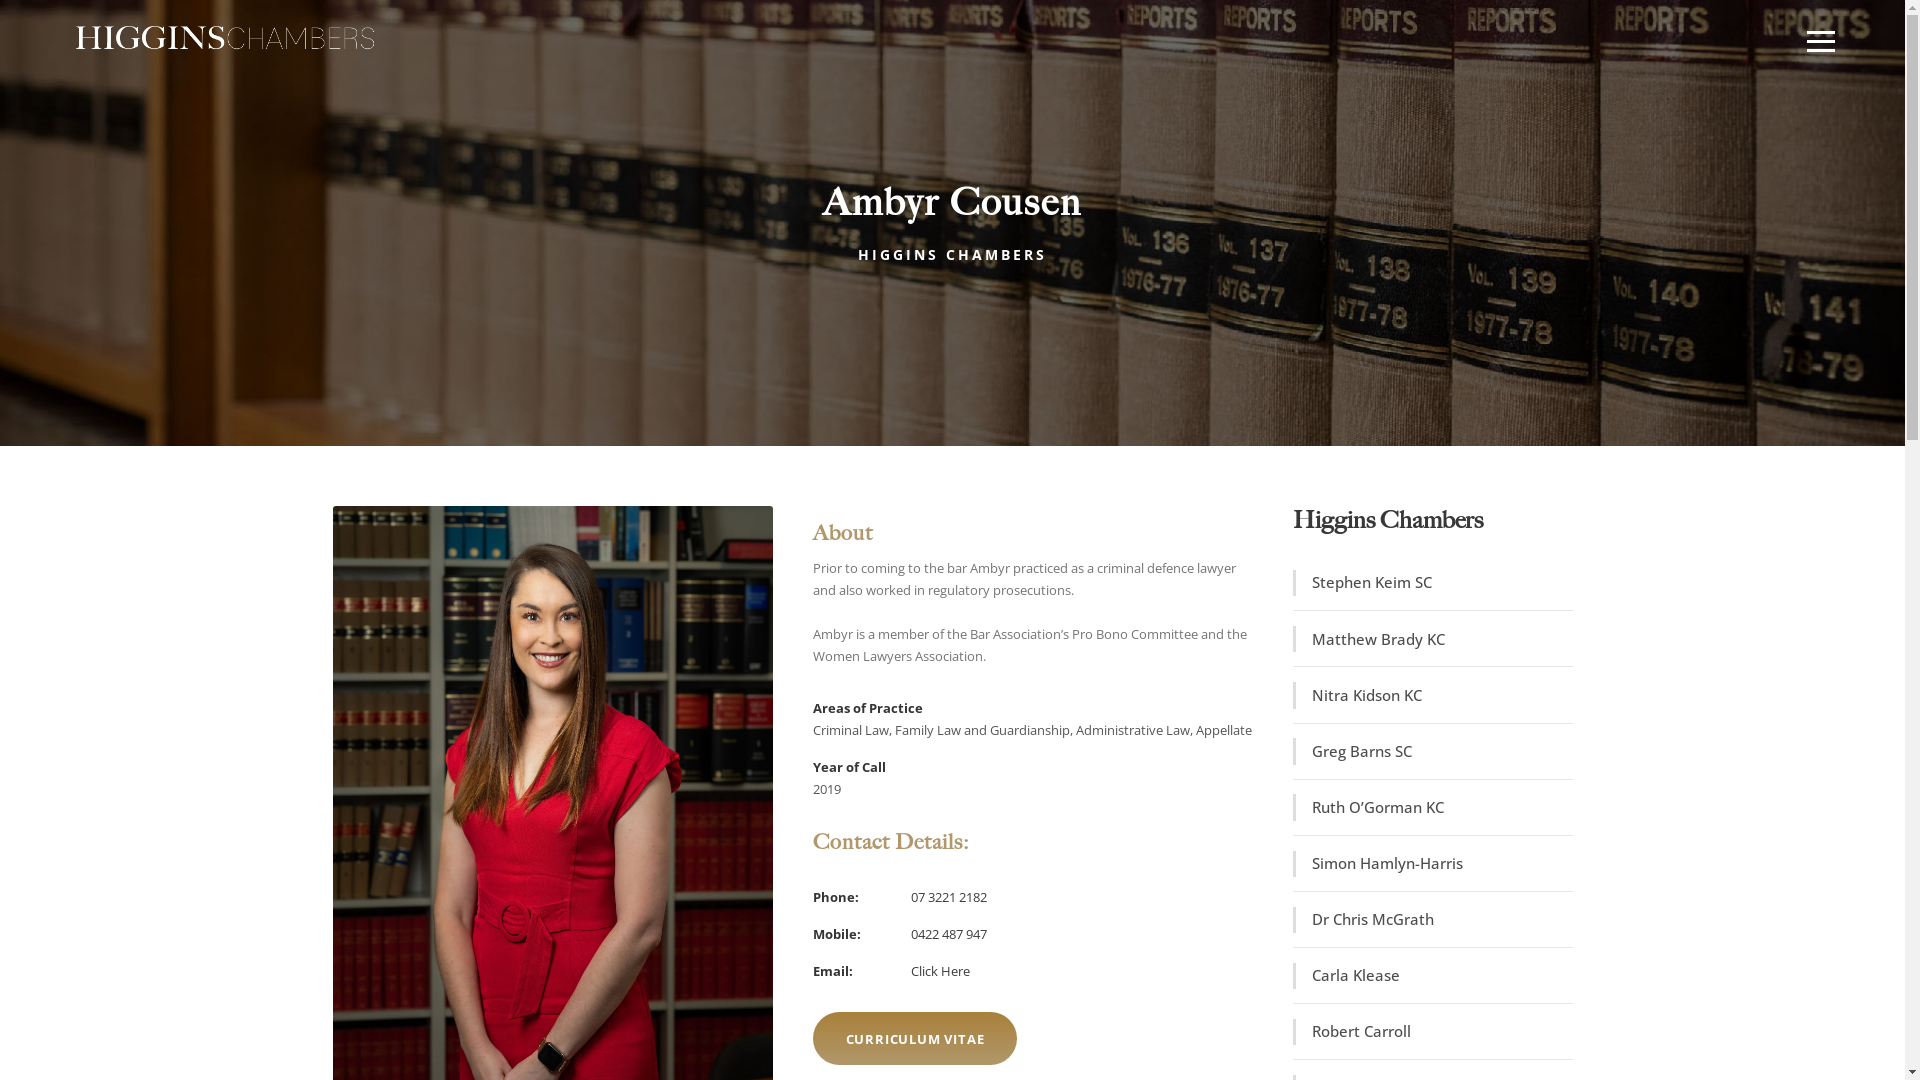  Describe the element at coordinates (948, 934) in the screenshot. I see `0422 487 947` at that location.